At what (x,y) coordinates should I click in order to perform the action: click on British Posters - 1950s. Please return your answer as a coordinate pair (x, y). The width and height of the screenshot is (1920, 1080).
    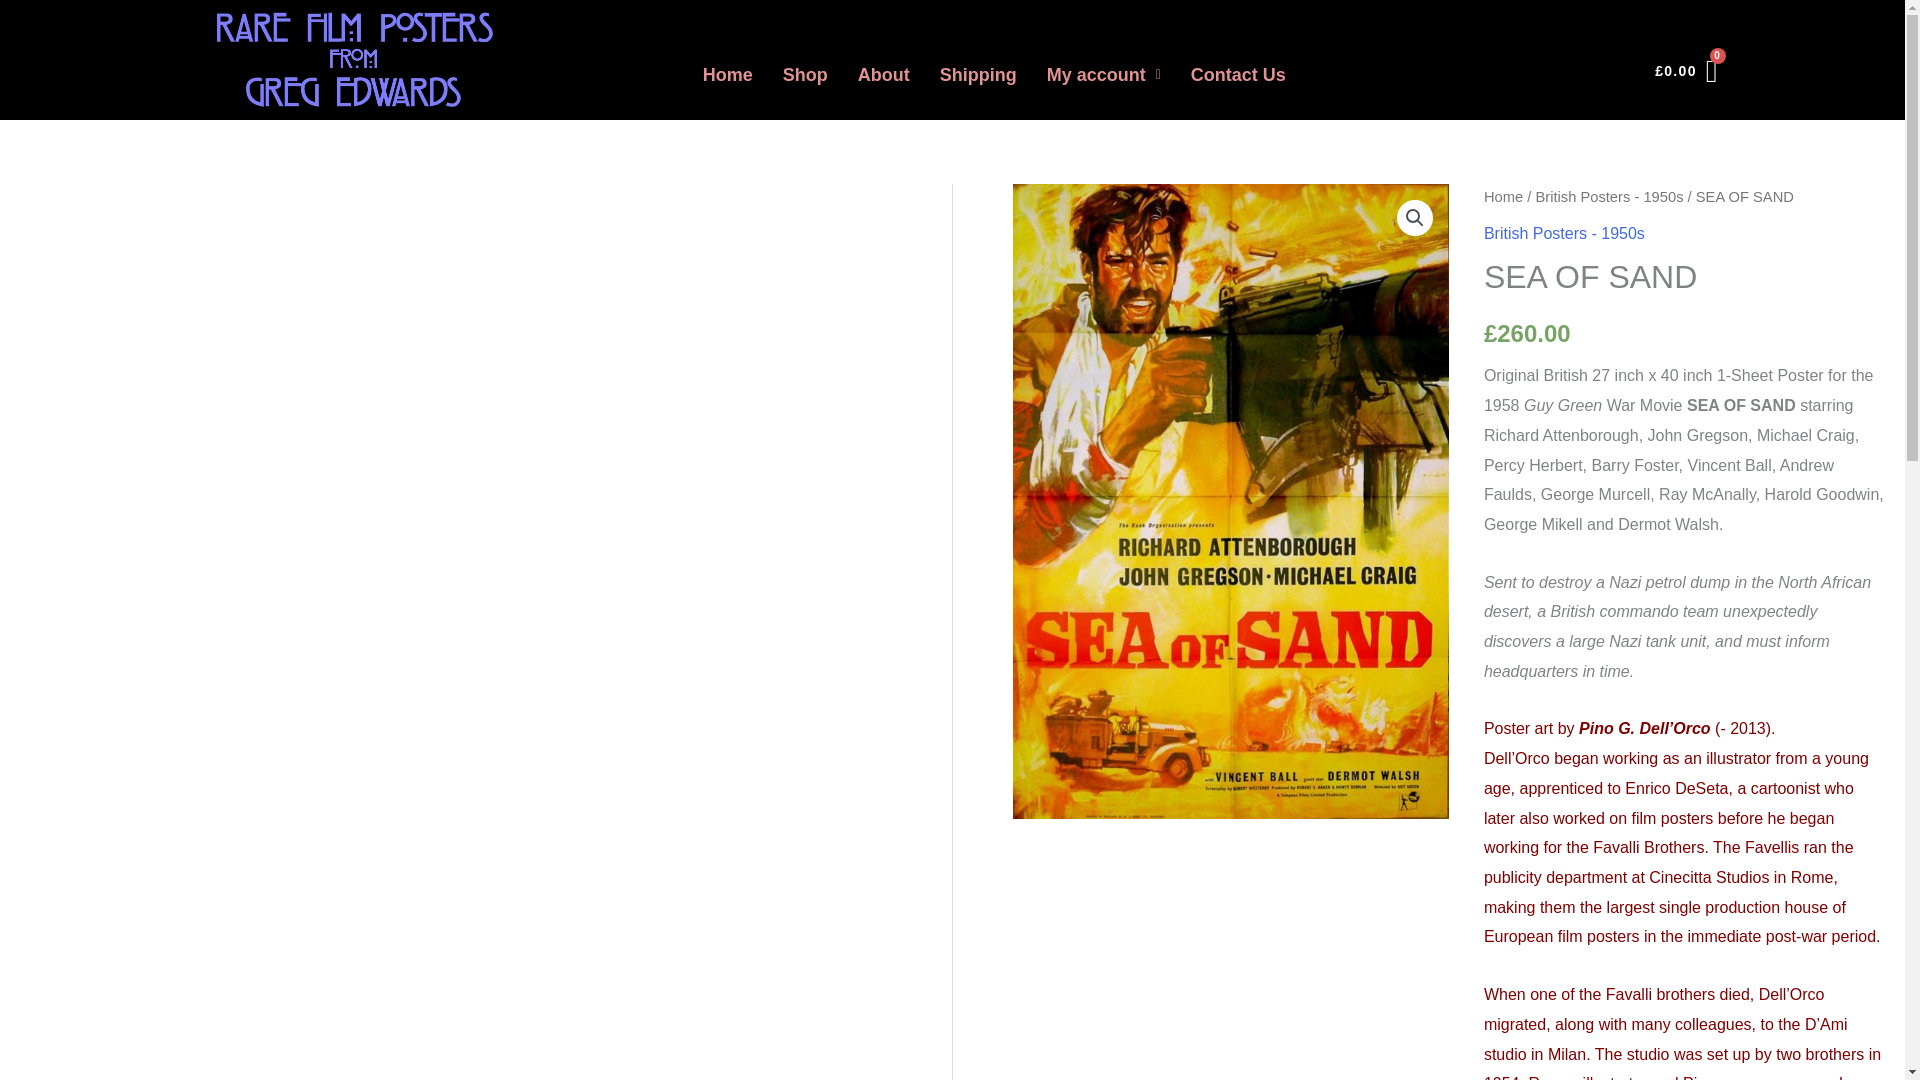
    Looking at the image, I should click on (1608, 197).